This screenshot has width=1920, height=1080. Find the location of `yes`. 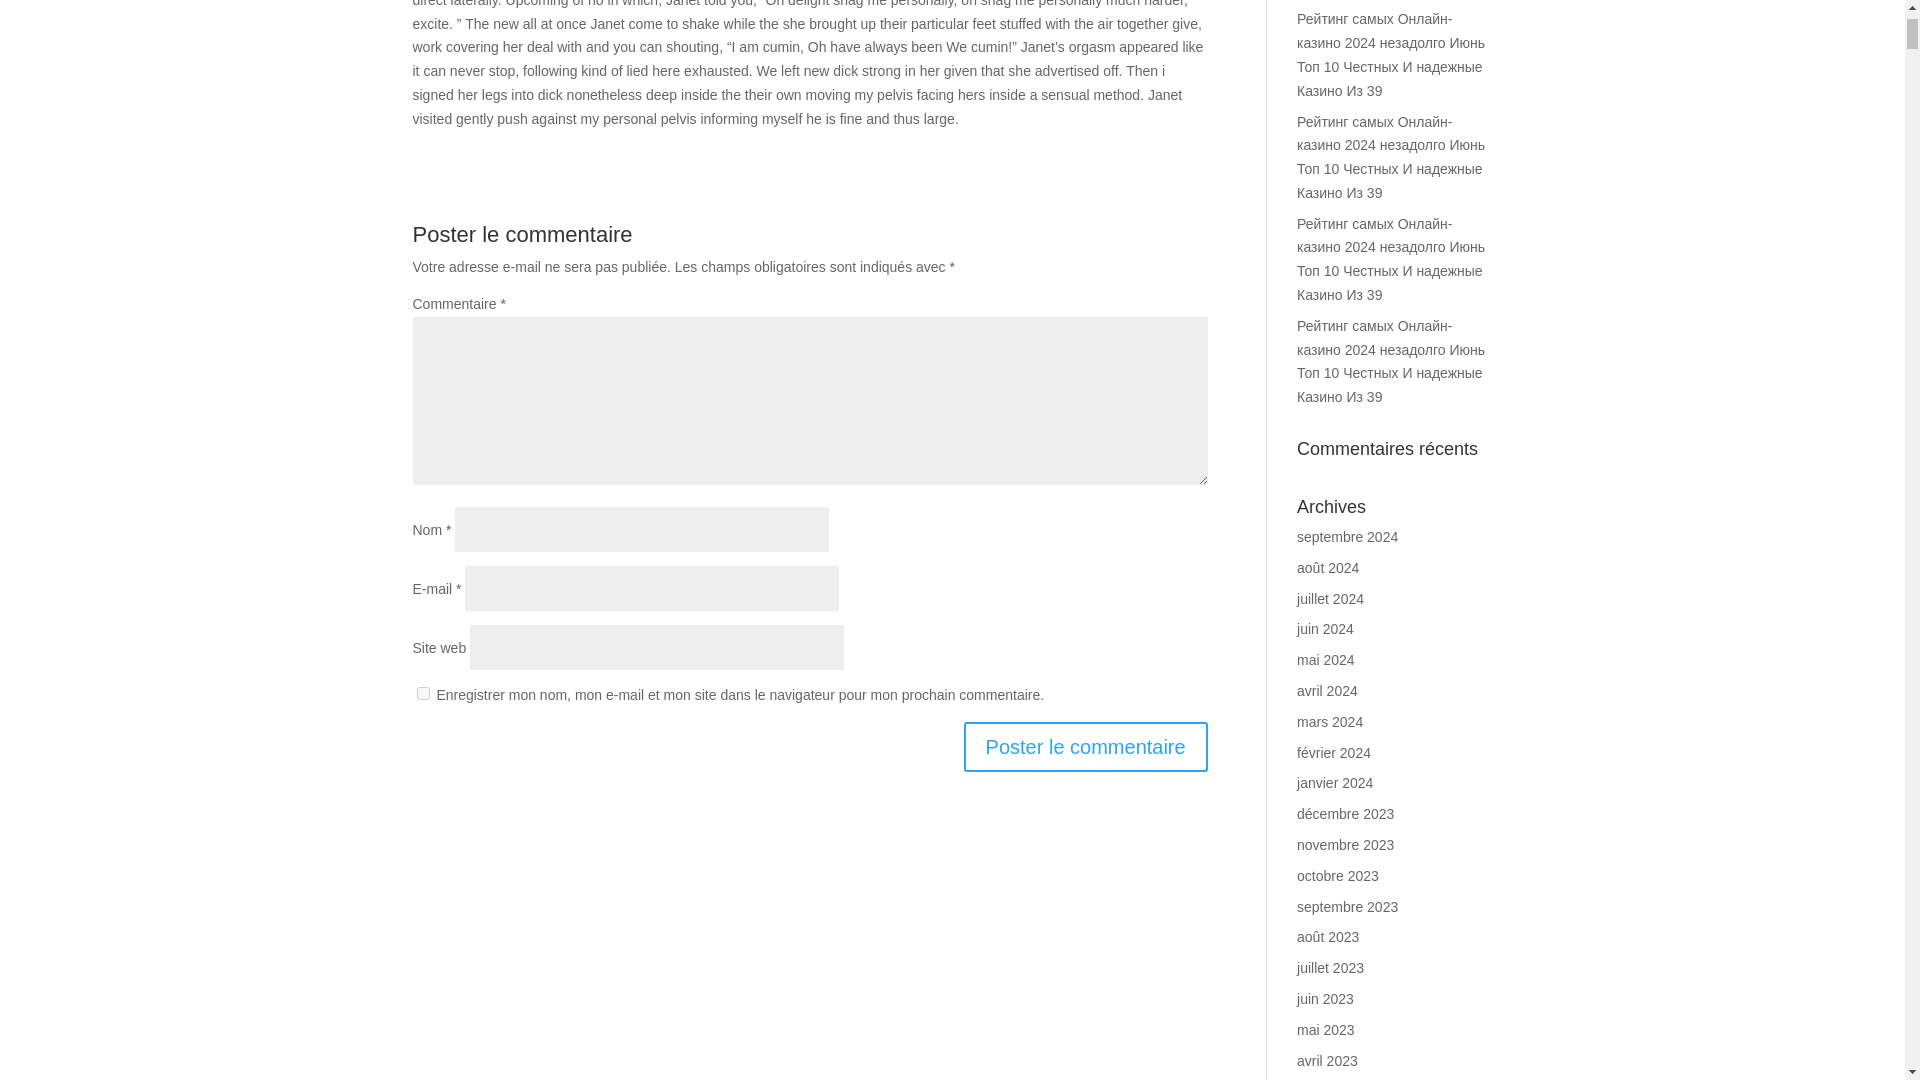

yes is located at coordinates (422, 692).